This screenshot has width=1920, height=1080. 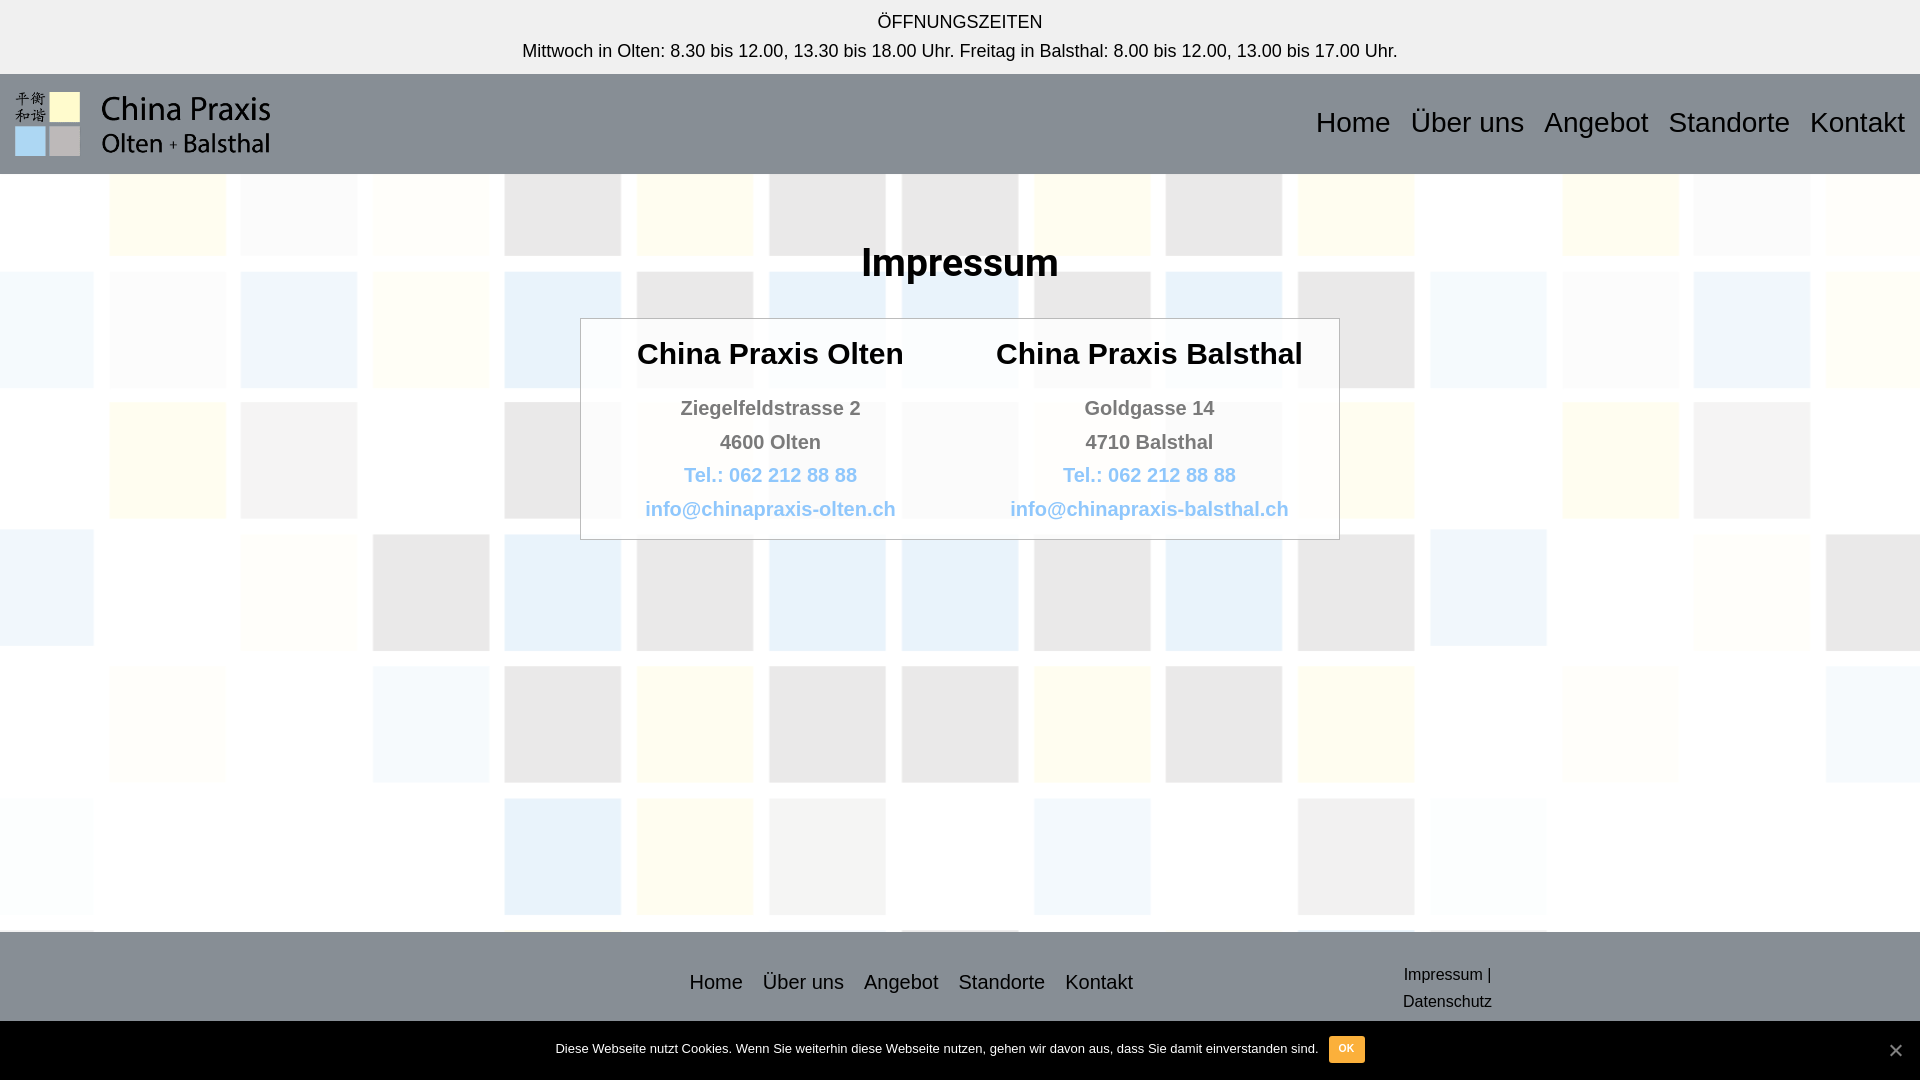 What do you see at coordinates (716, 982) in the screenshot?
I see `Home` at bounding box center [716, 982].